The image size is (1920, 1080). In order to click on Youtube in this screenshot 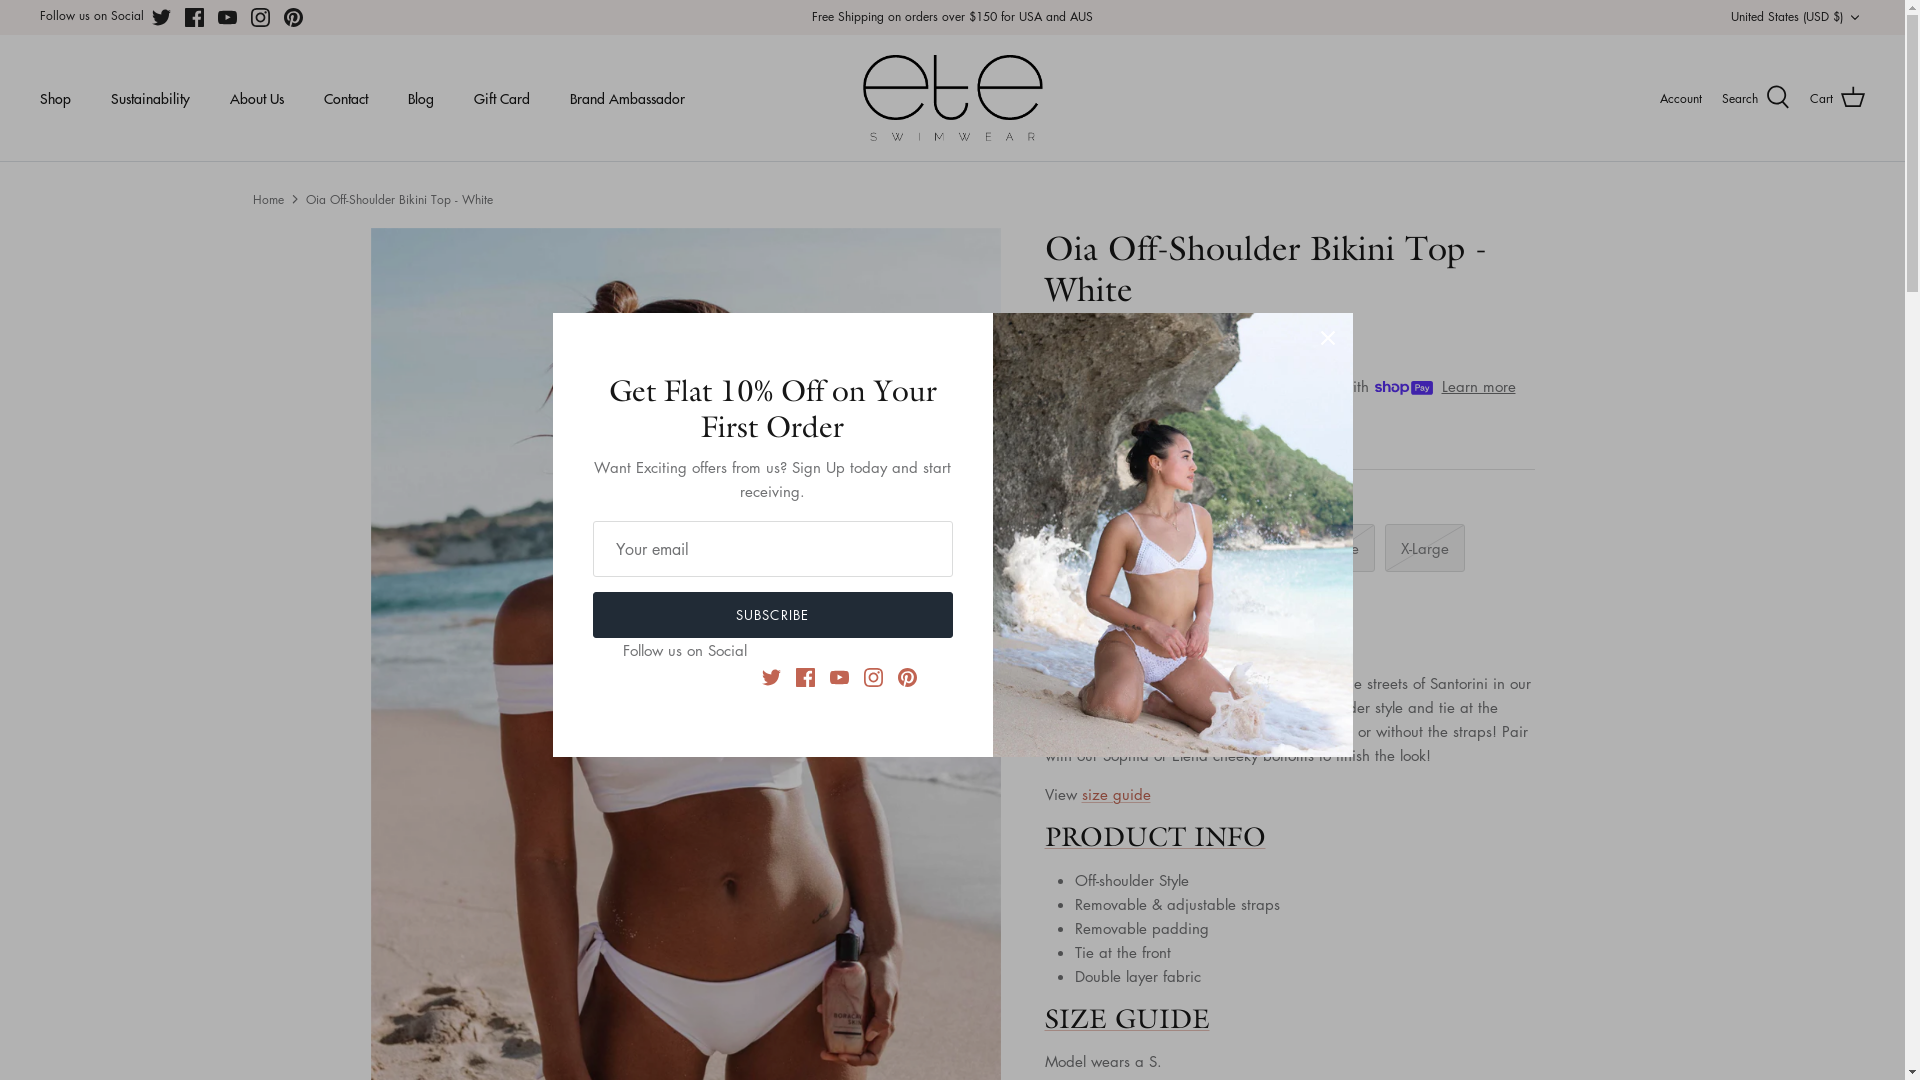, I will do `click(228, 18)`.